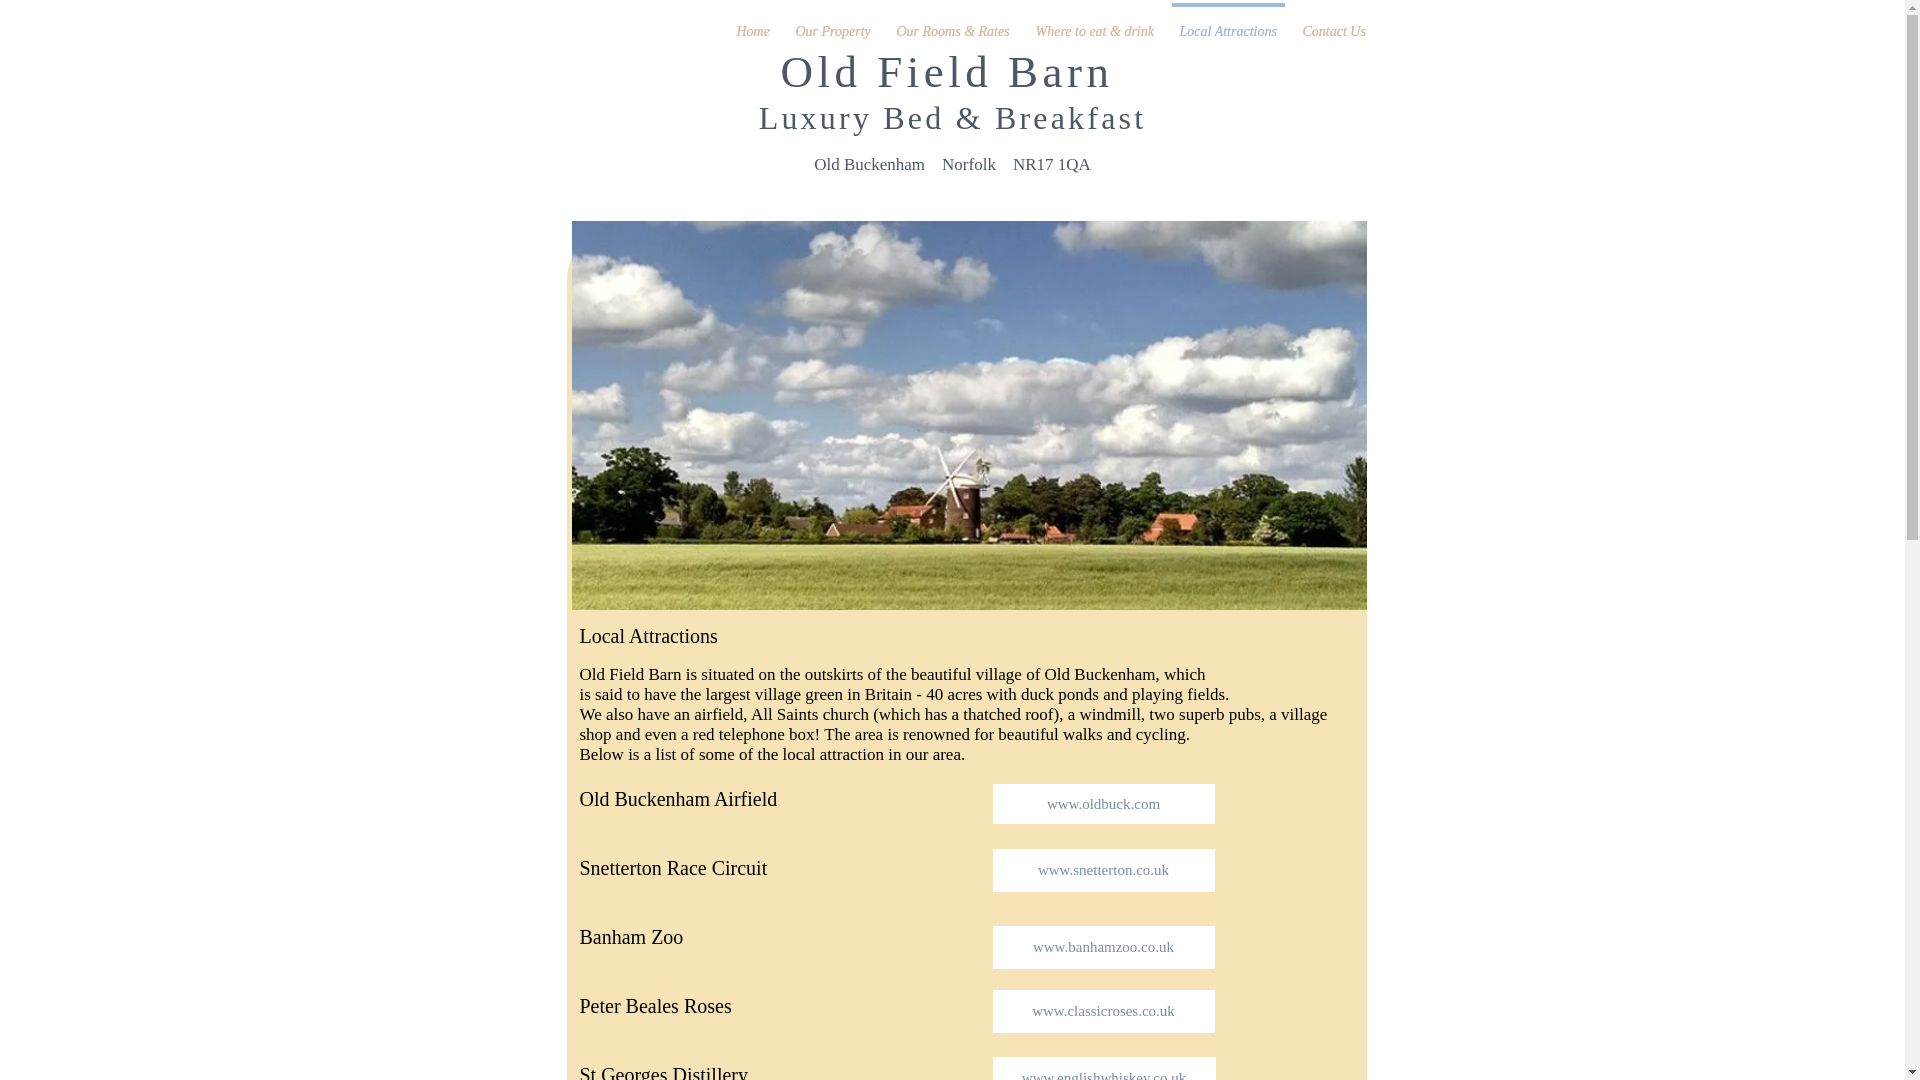  I want to click on www.banhamzoo.co.uk, so click(1102, 946).